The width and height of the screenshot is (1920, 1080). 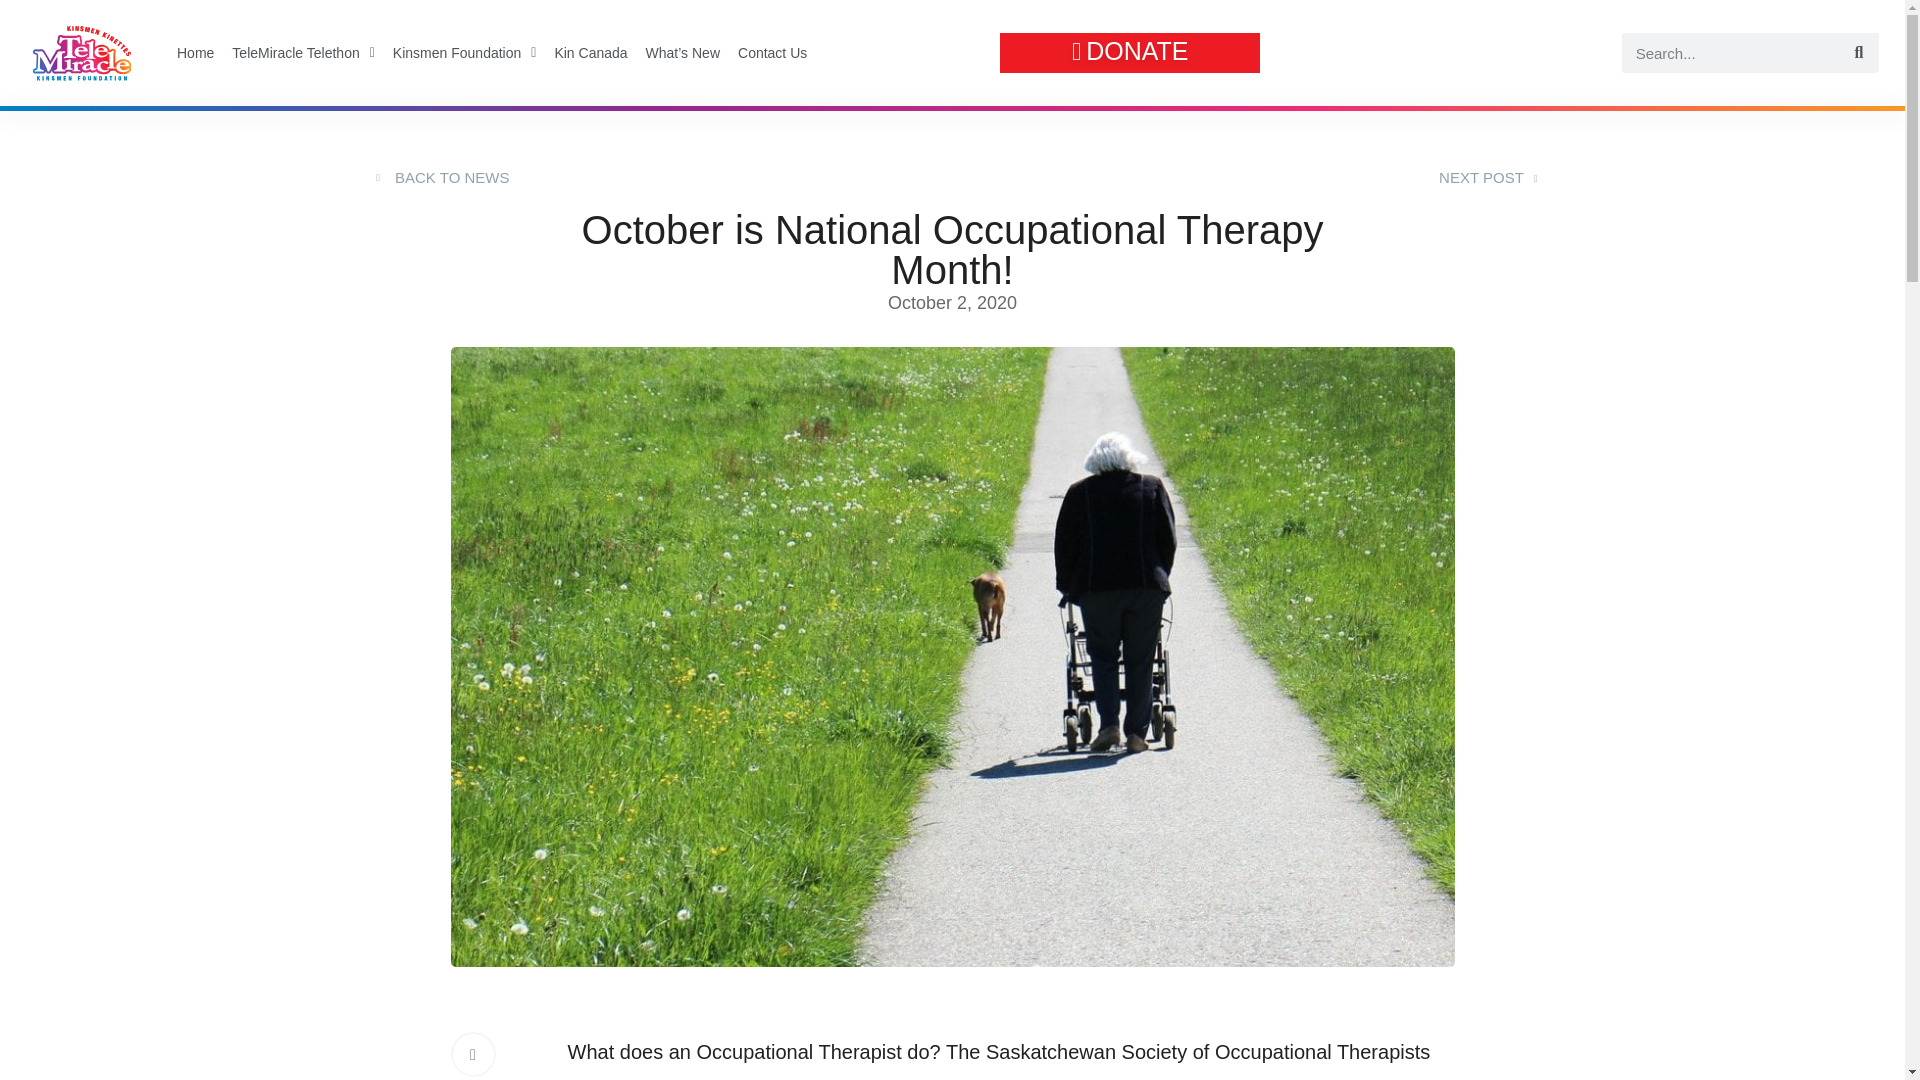 What do you see at coordinates (303, 52) in the screenshot?
I see `TeleMiracle Telethon` at bounding box center [303, 52].